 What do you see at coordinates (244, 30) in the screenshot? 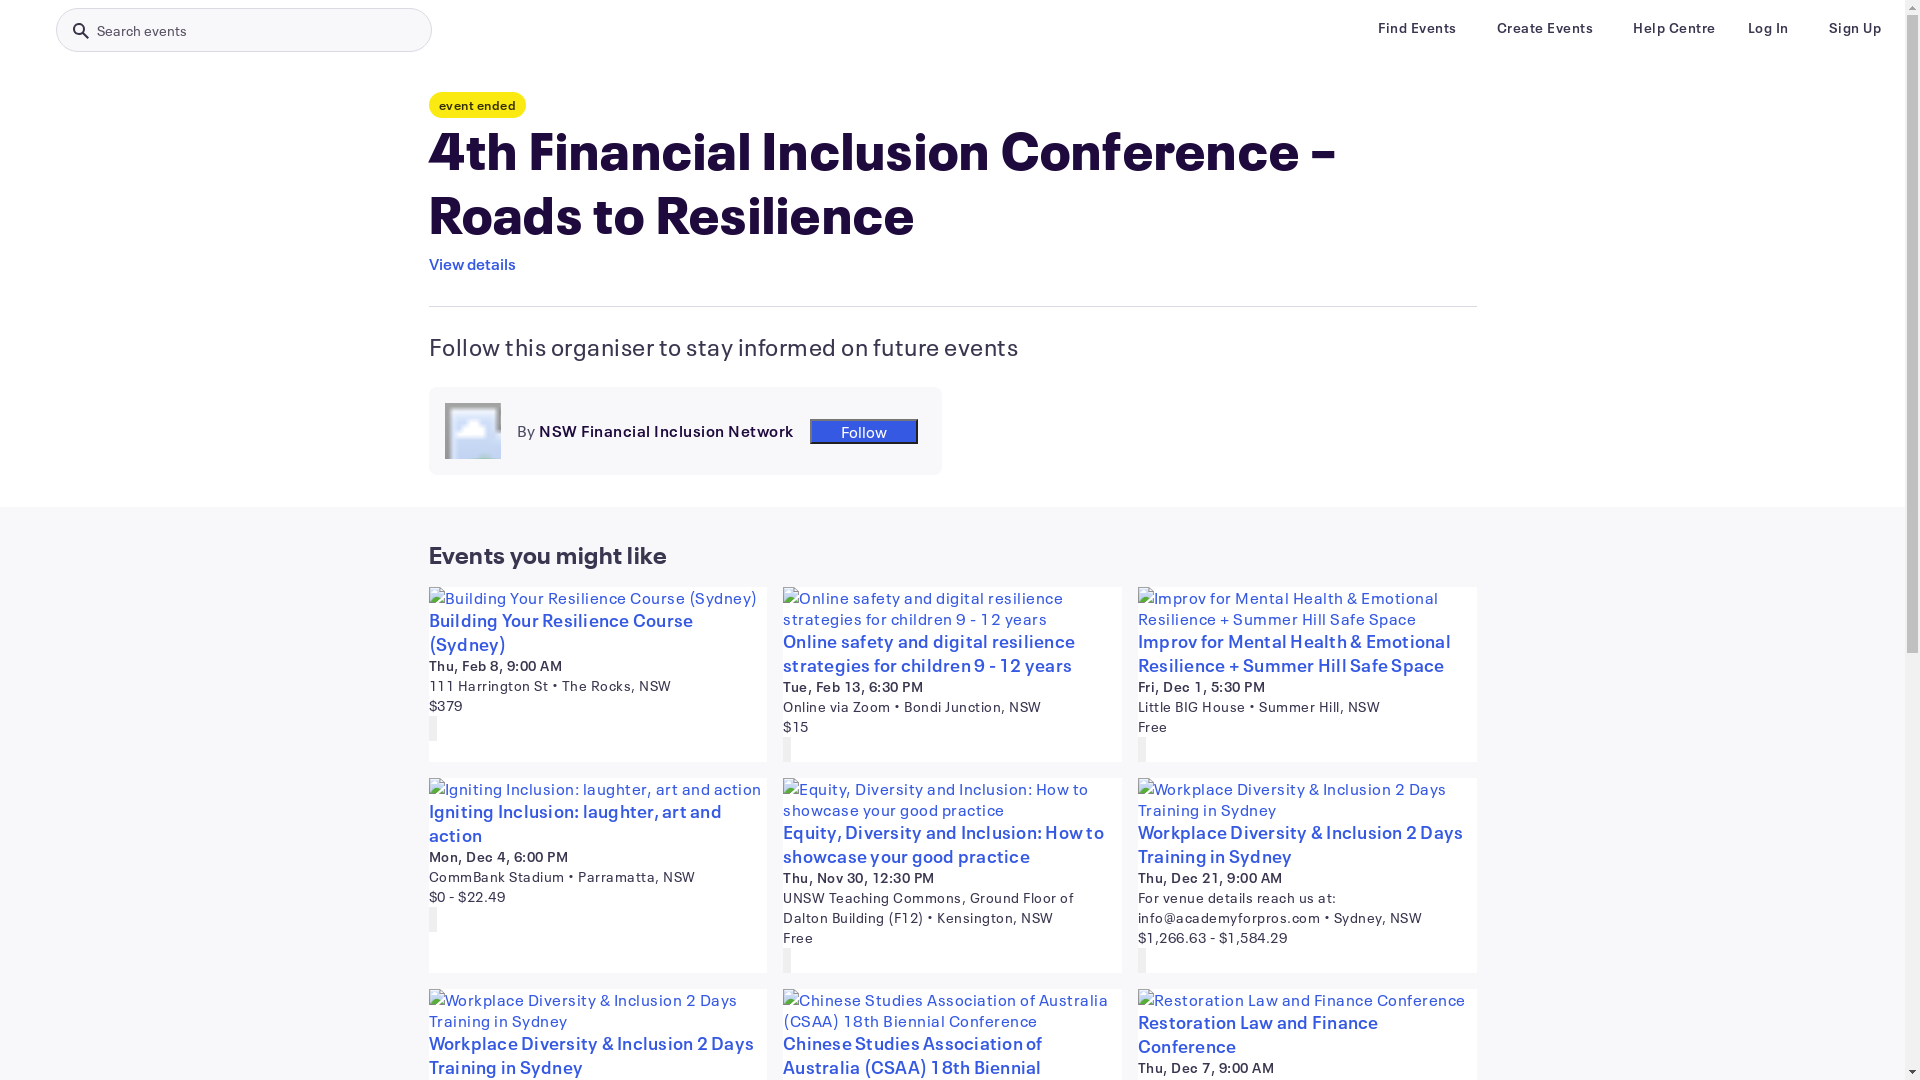
I see `Search events` at bounding box center [244, 30].